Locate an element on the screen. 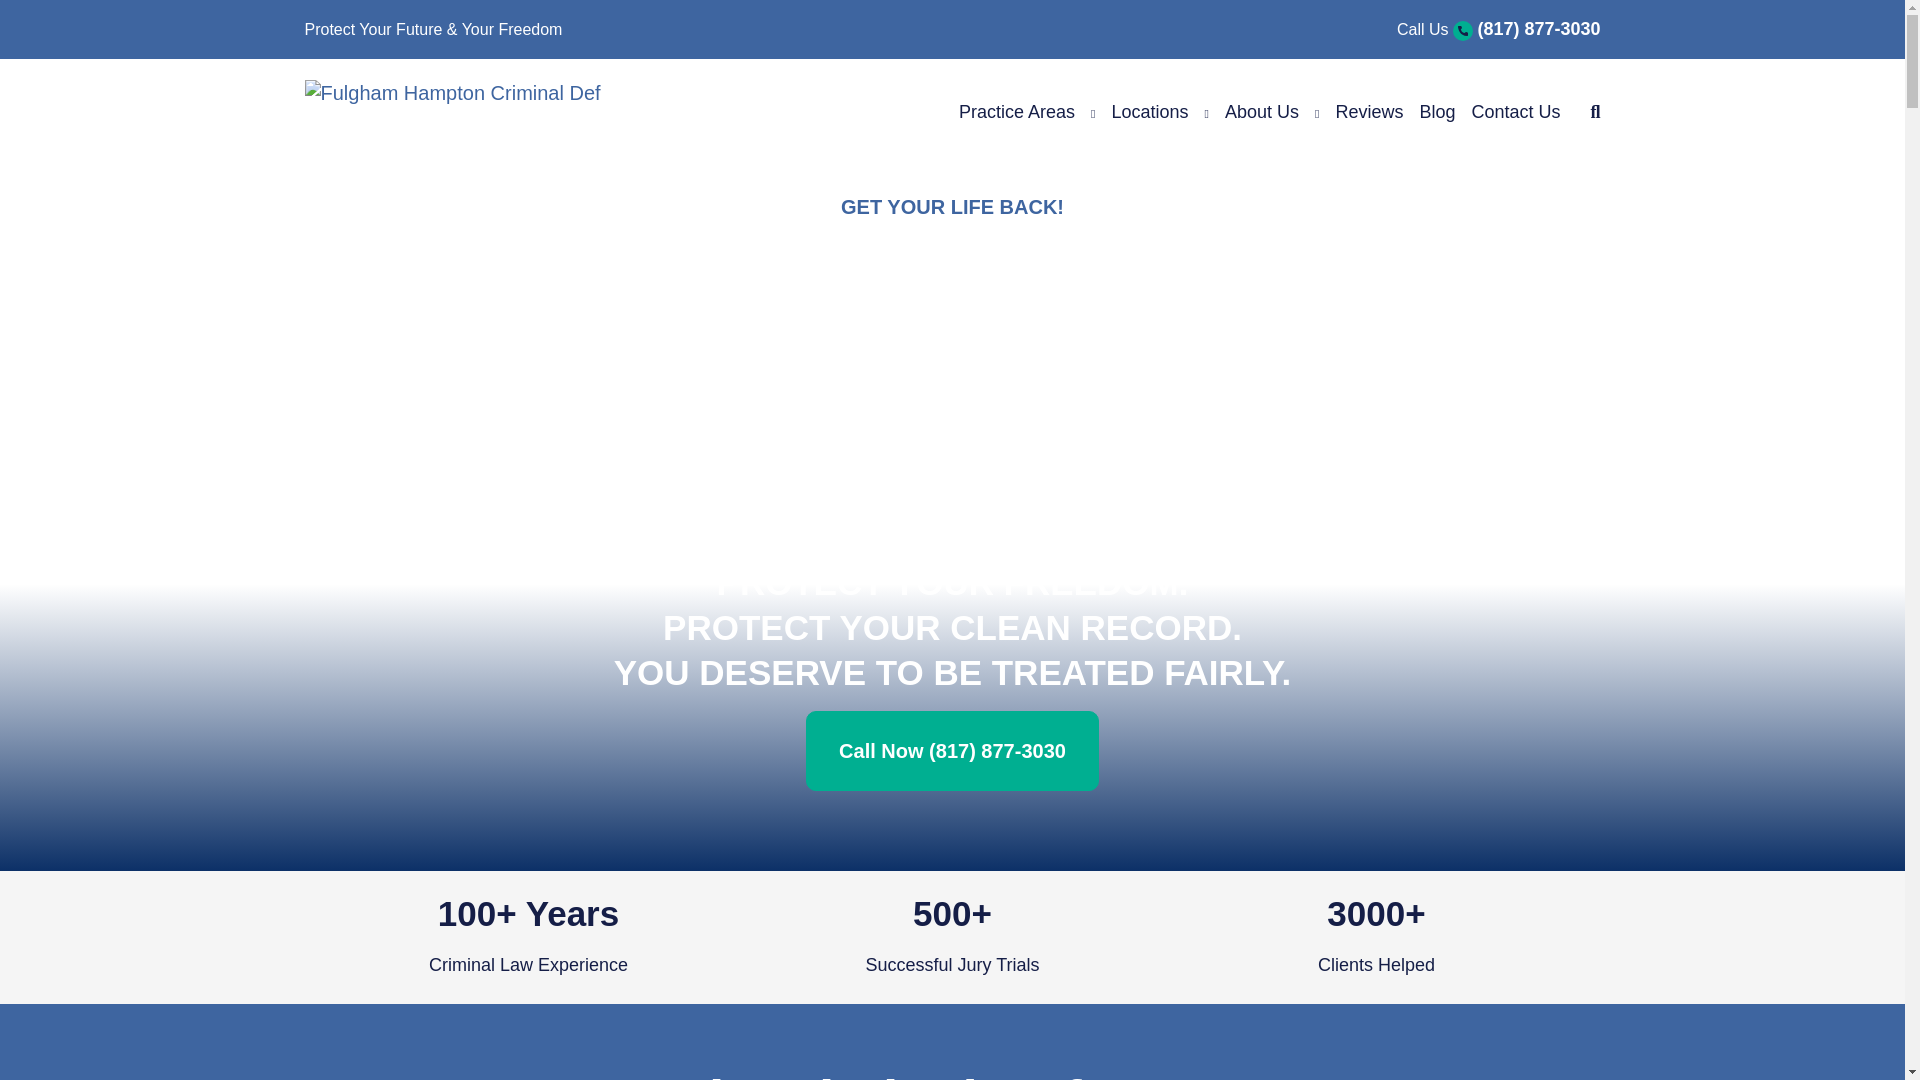 This screenshot has height=1080, width=1920. Blog is located at coordinates (1437, 112).